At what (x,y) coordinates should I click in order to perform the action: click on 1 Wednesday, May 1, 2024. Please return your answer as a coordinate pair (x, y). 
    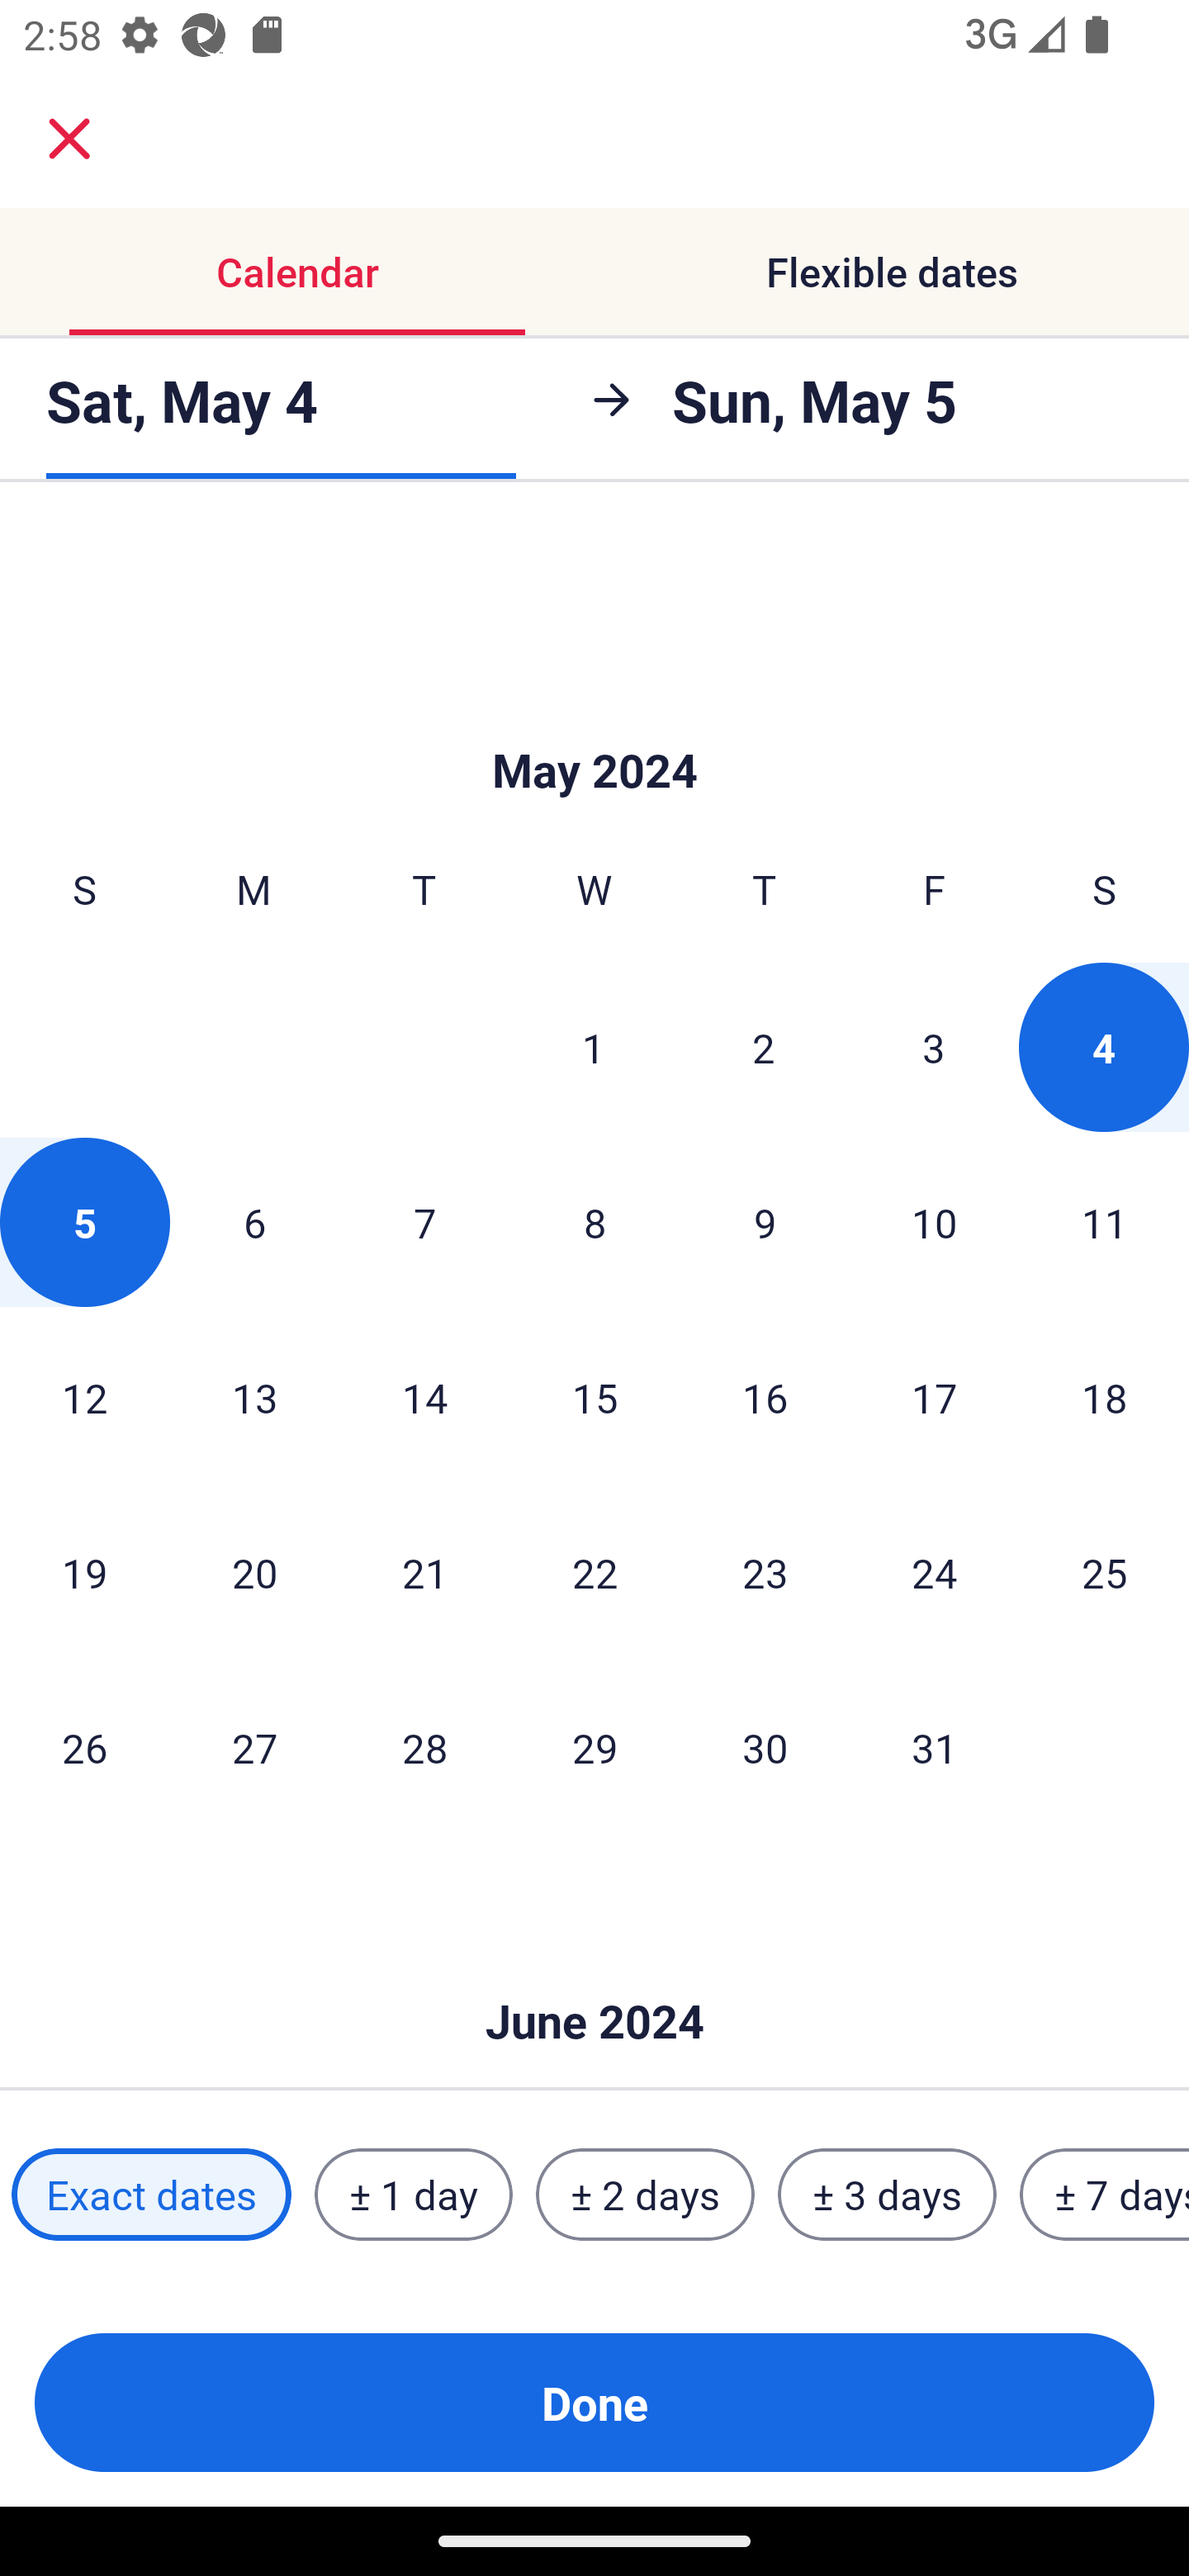
    Looking at the image, I should click on (594, 1047).